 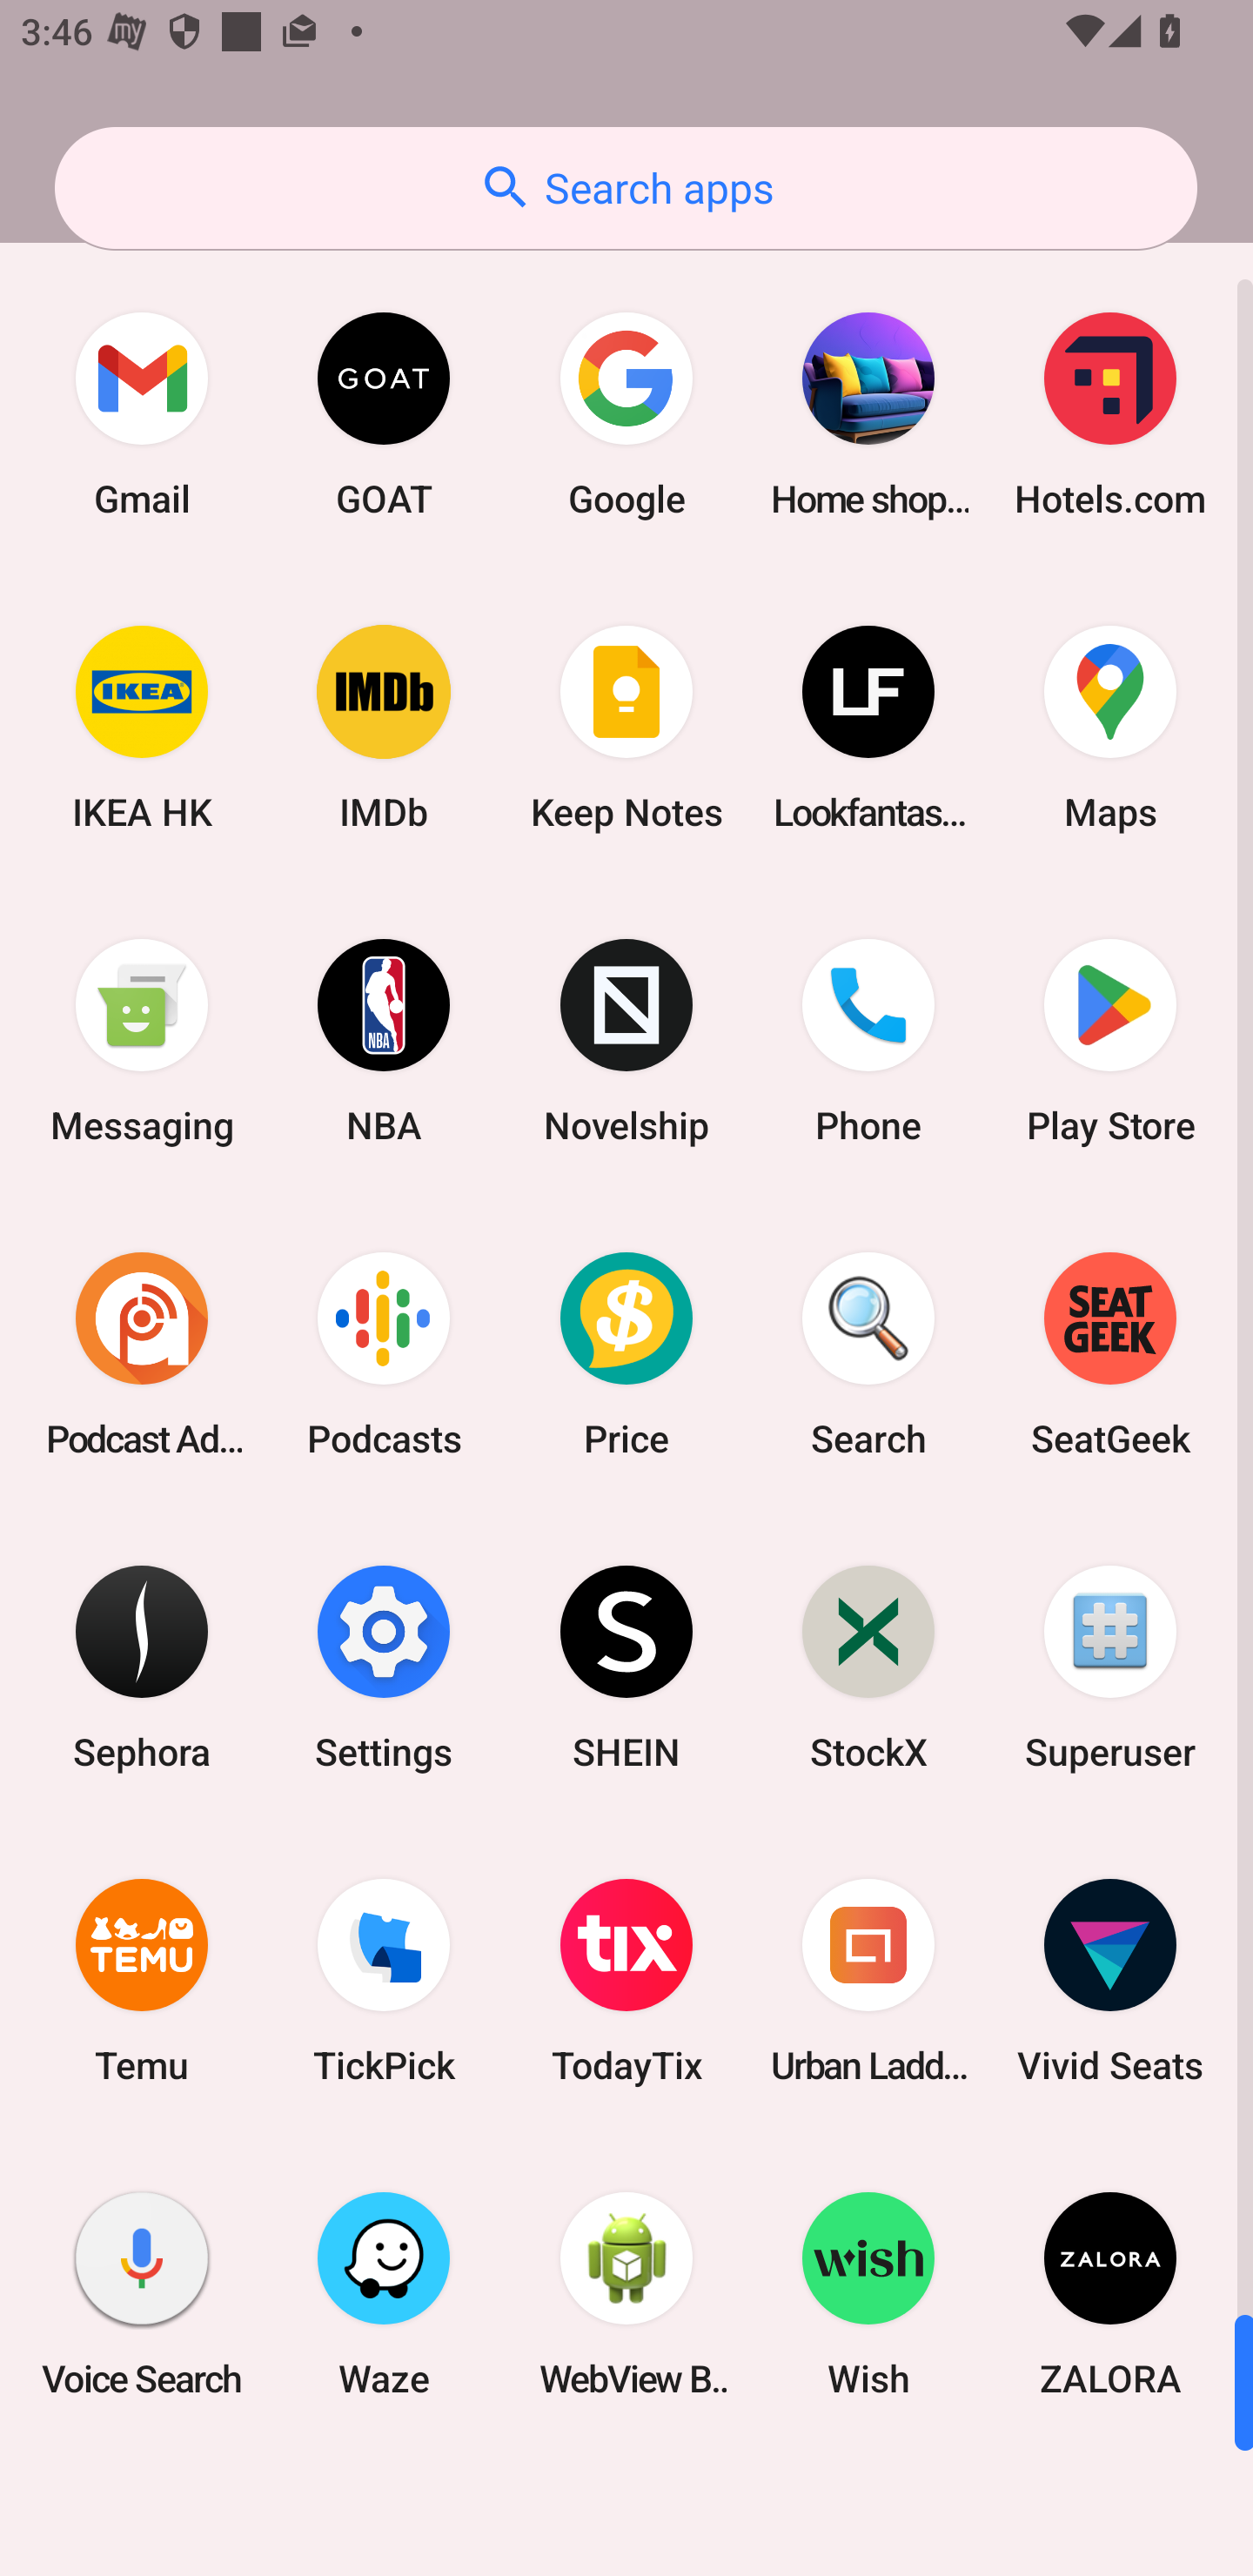 What do you see at coordinates (384, 1981) in the screenshot?
I see `TickPick` at bounding box center [384, 1981].